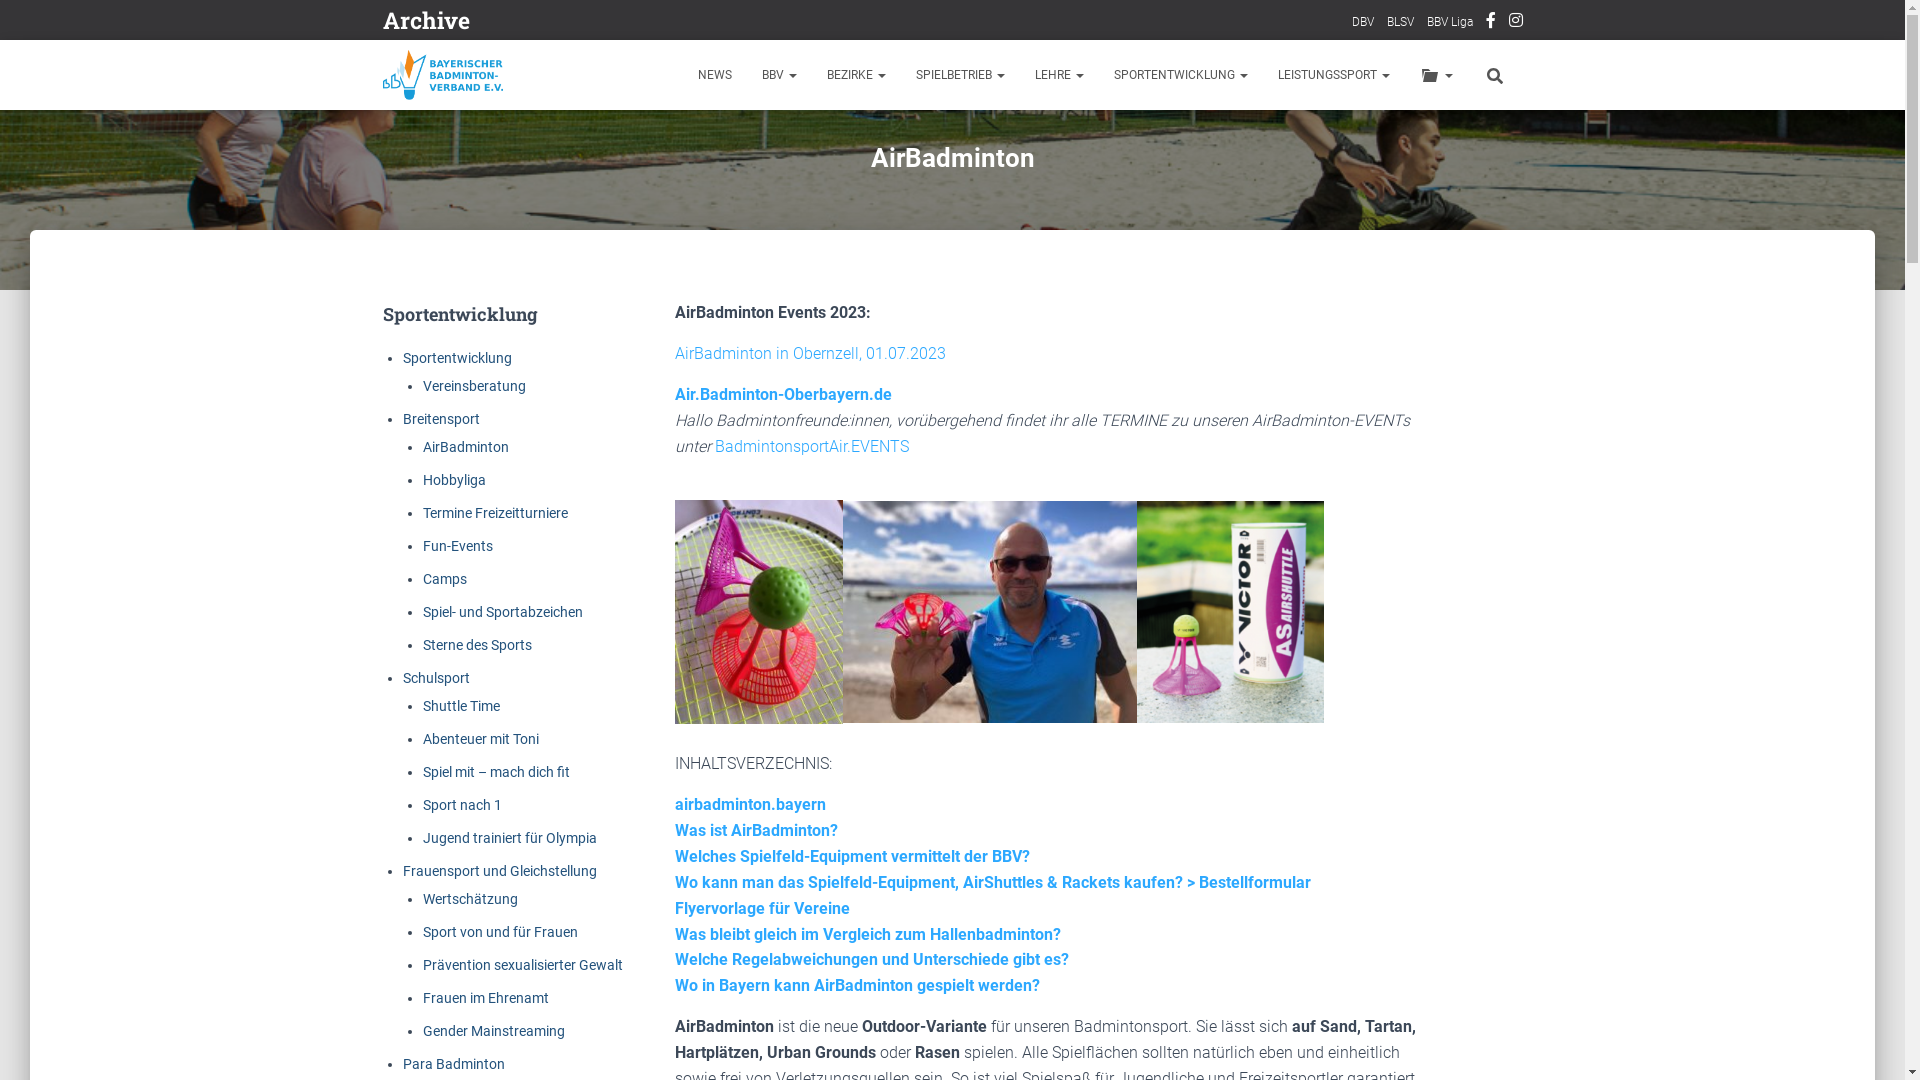  I want to click on LEISTUNGSSPORT, so click(1333, 75).